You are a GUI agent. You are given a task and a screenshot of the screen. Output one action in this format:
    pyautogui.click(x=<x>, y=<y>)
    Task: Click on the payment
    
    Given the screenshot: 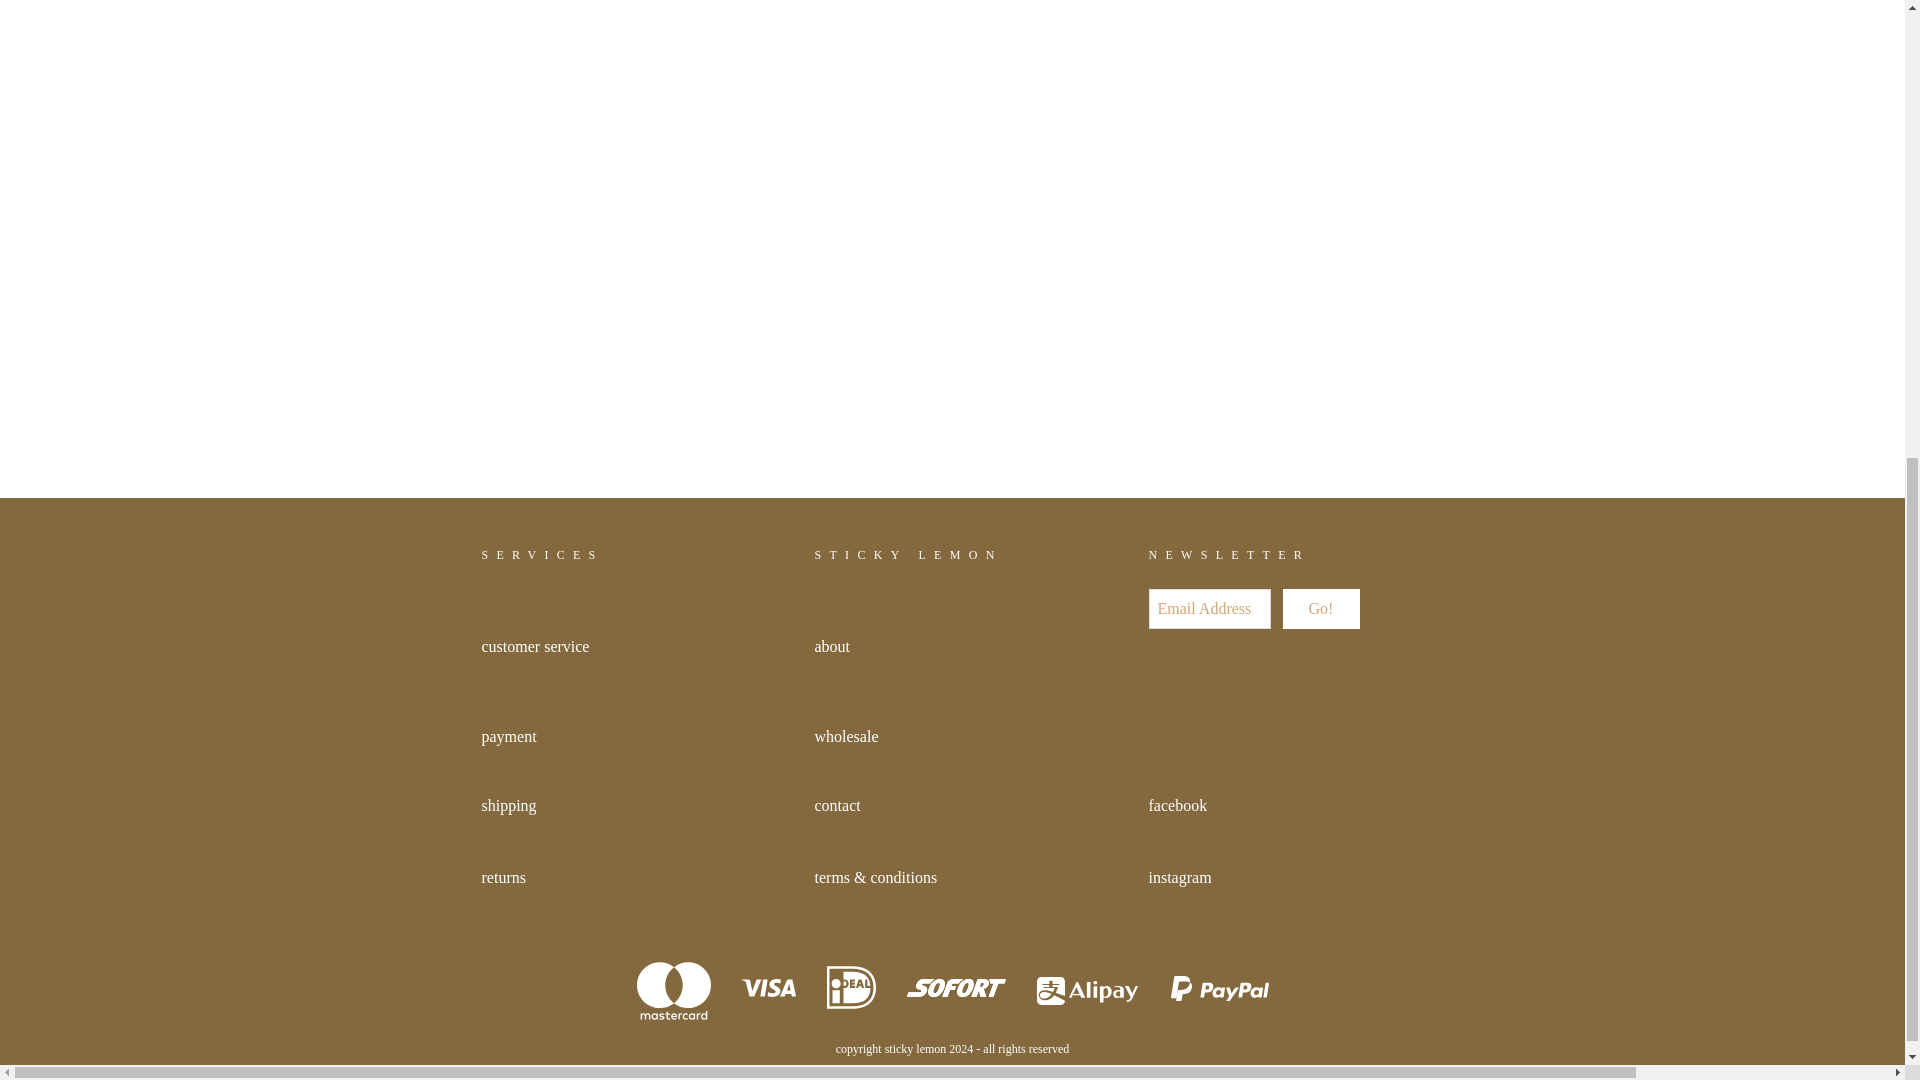 What is the action you would take?
    pyautogui.click(x=509, y=736)
    